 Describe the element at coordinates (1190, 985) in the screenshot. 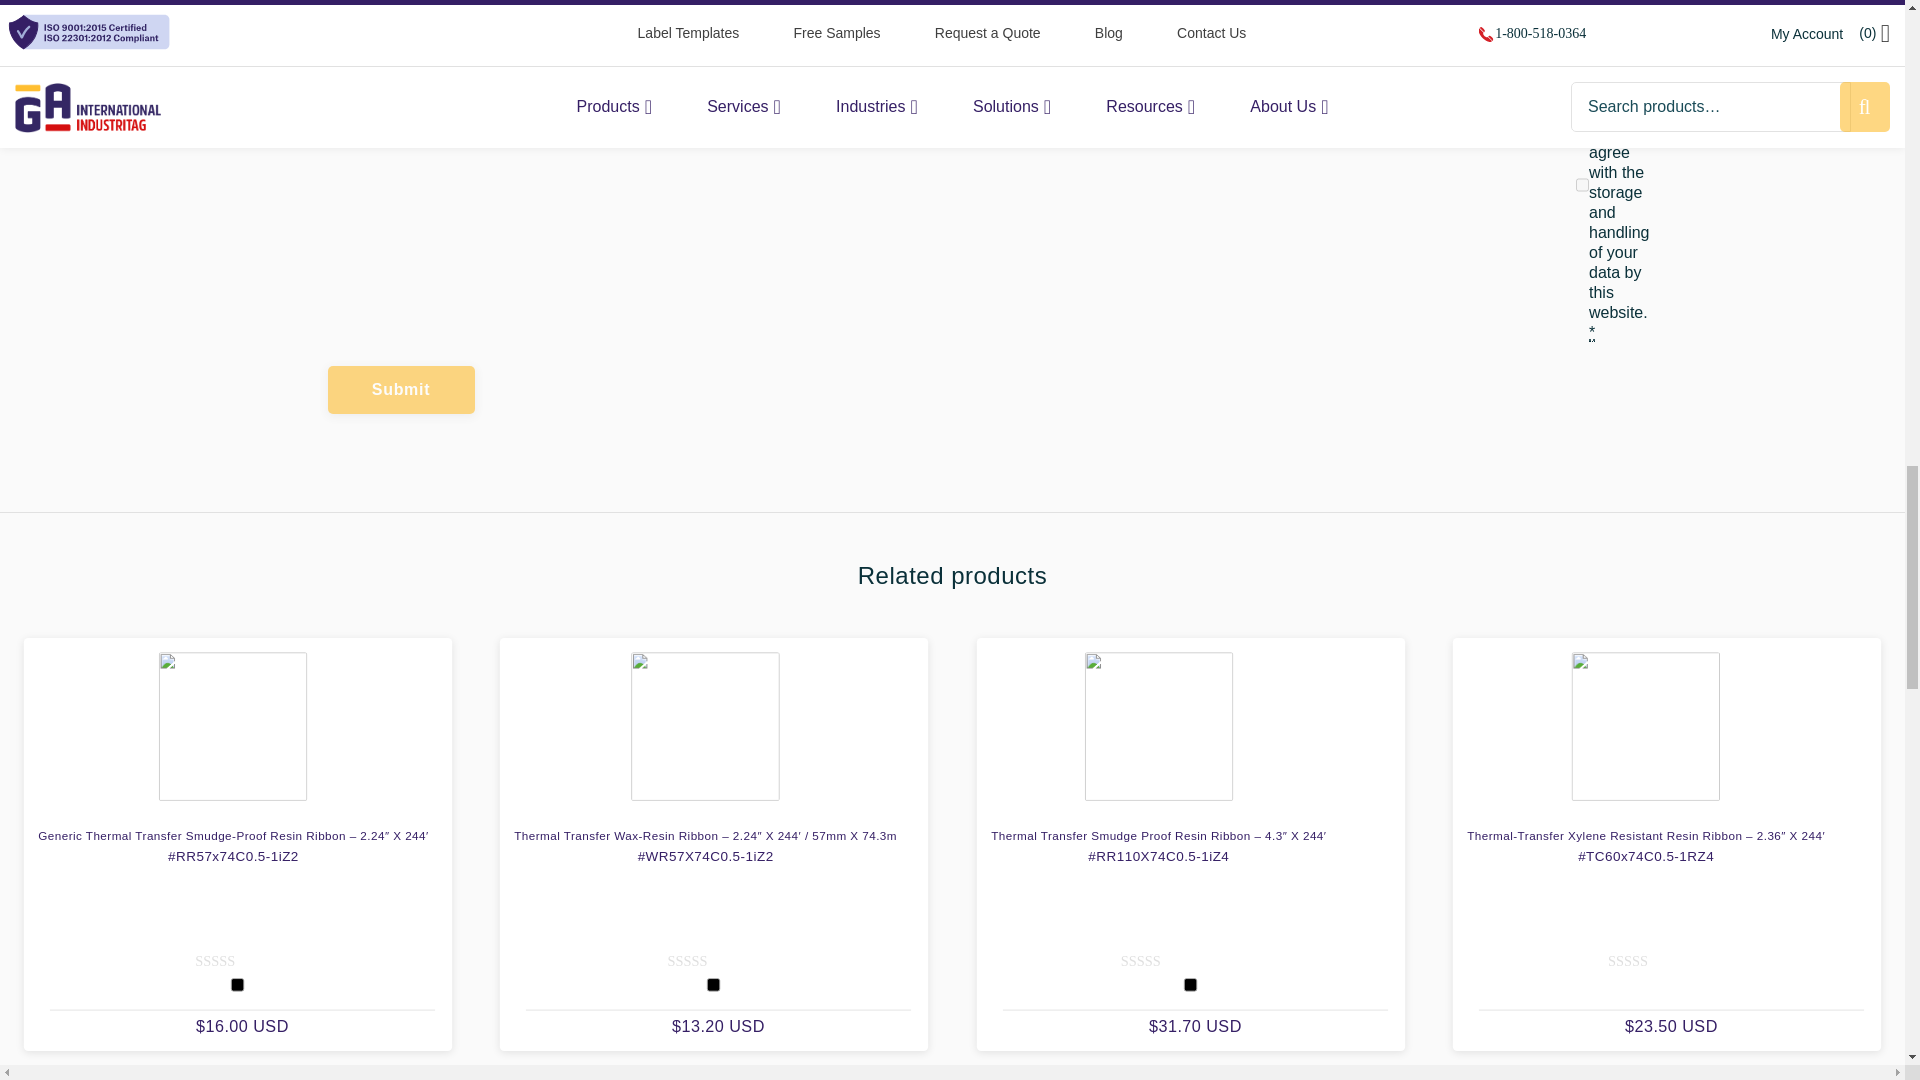

I see `Black` at that location.